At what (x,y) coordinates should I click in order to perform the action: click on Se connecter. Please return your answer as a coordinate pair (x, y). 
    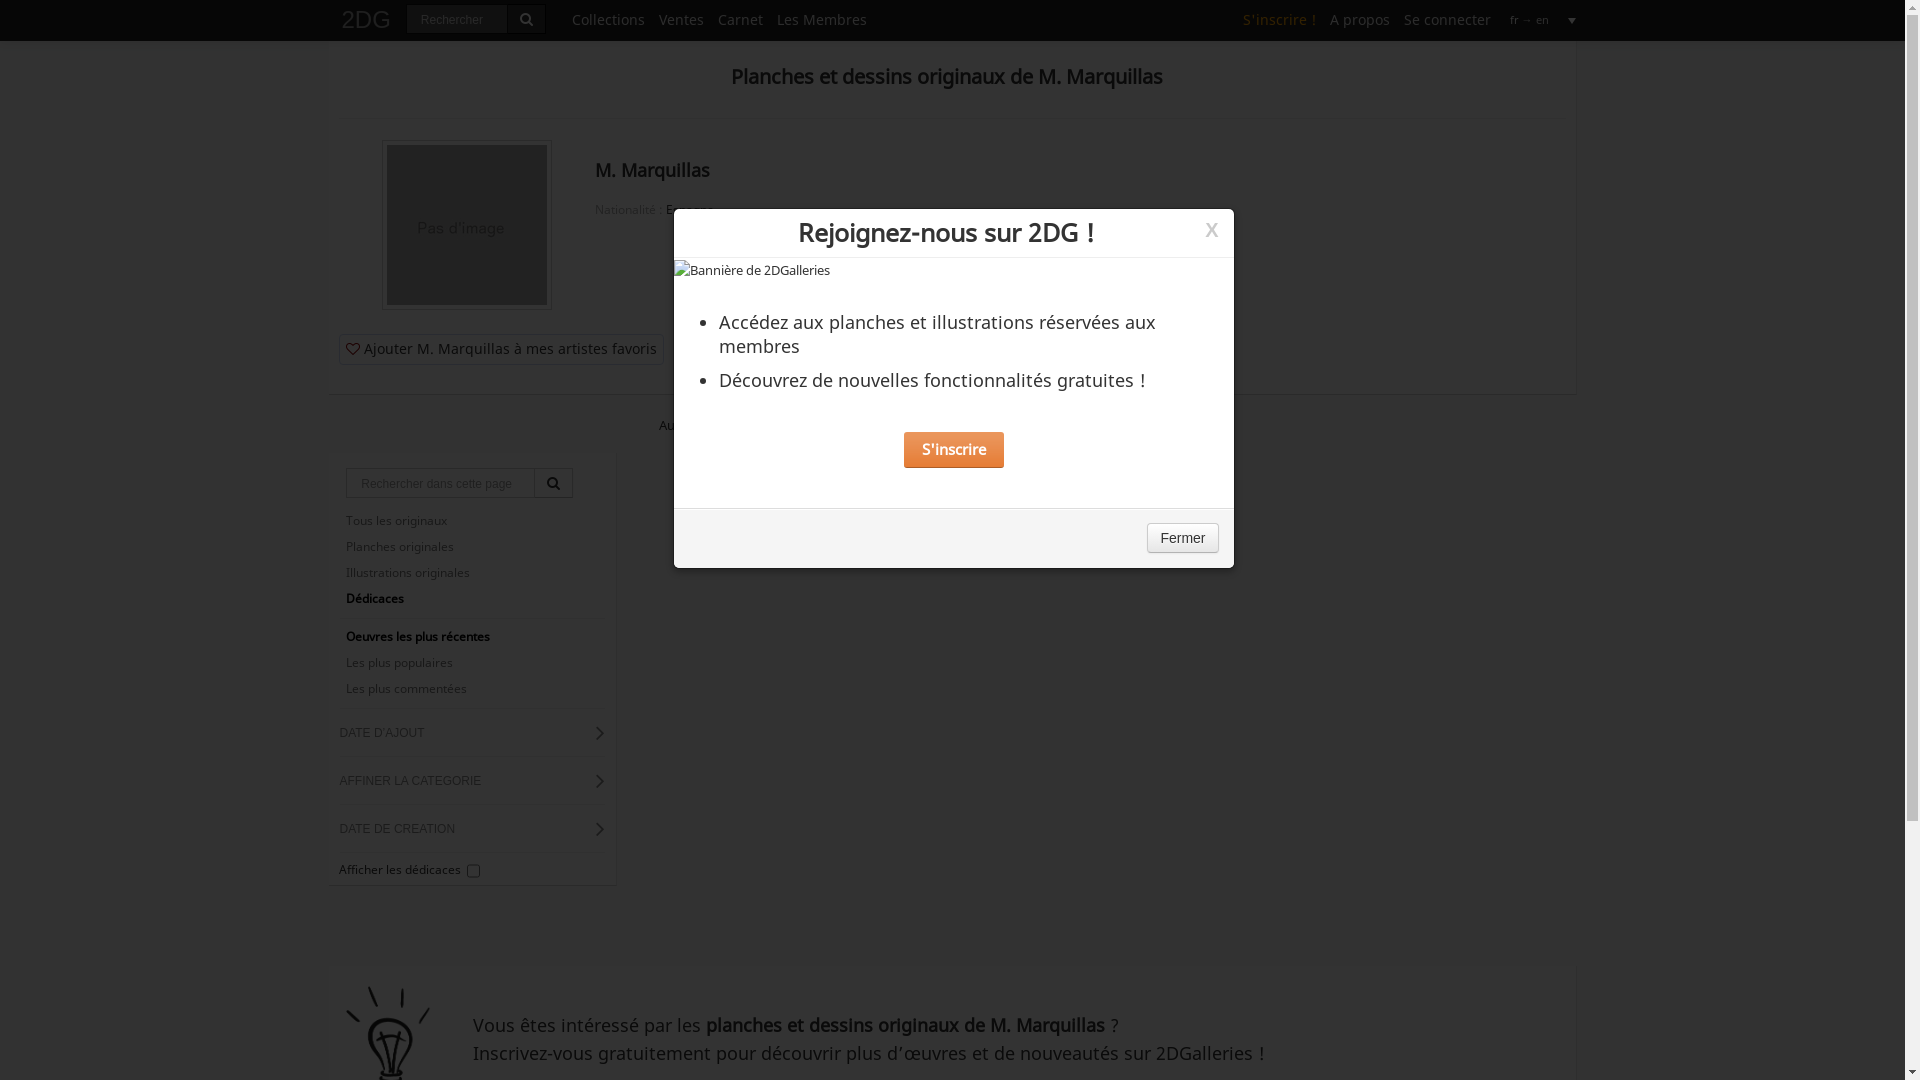
    Looking at the image, I should click on (1446, 18).